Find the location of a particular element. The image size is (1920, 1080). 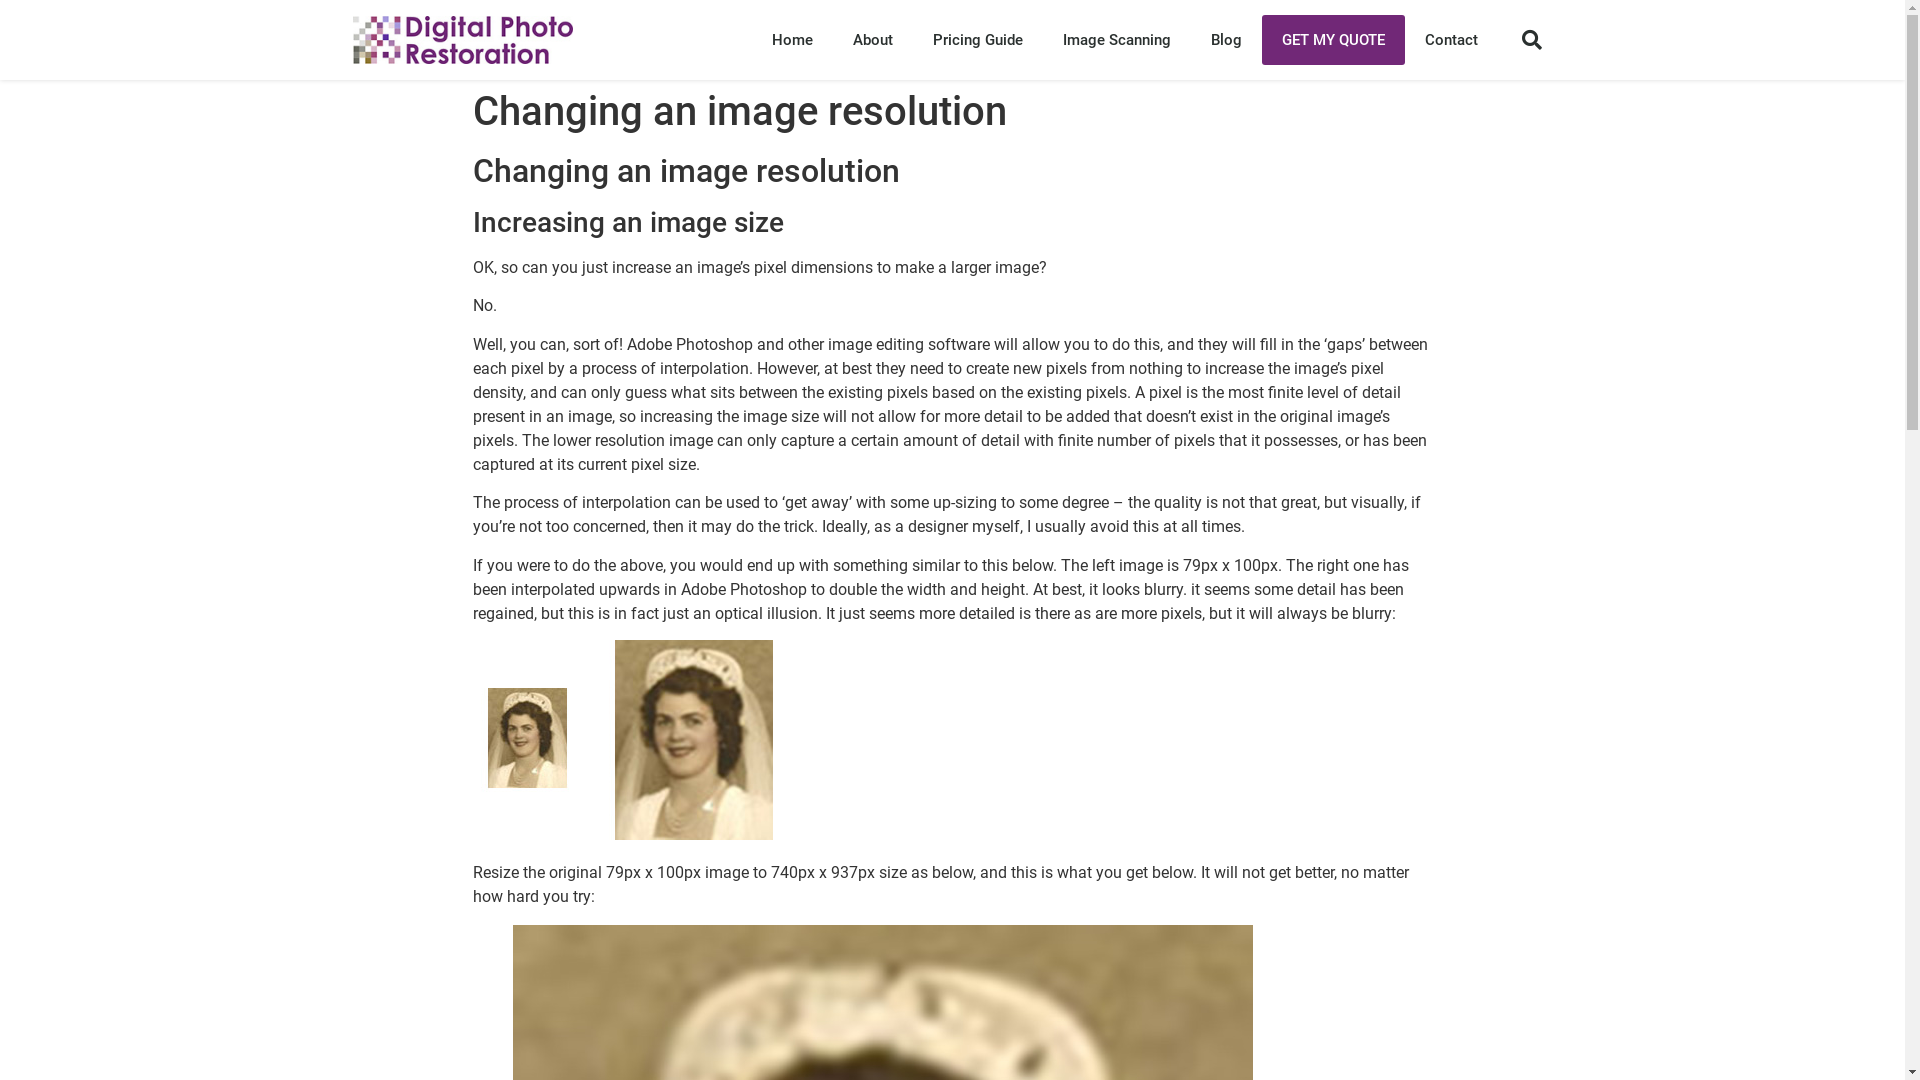

Home is located at coordinates (792, 40).